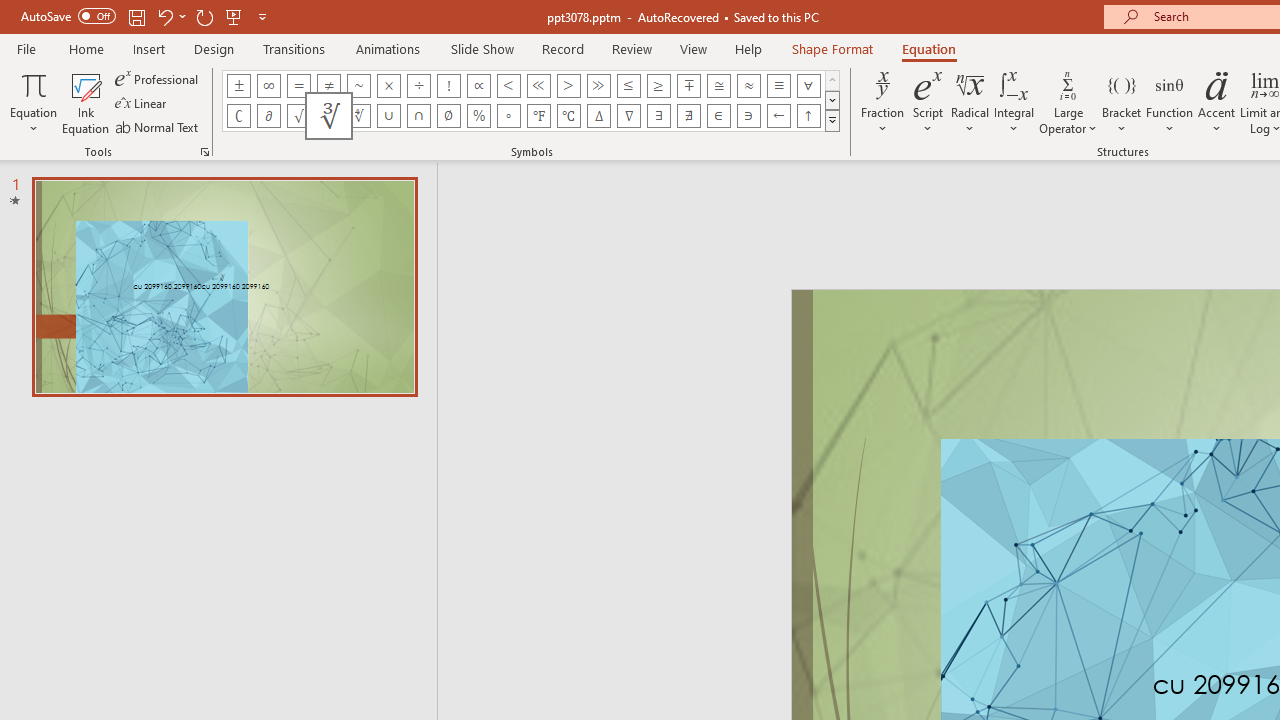 This screenshot has height=720, width=1280. Describe the element at coordinates (689, 116) in the screenshot. I see `Equation Symbol There Does Not Exist` at that location.